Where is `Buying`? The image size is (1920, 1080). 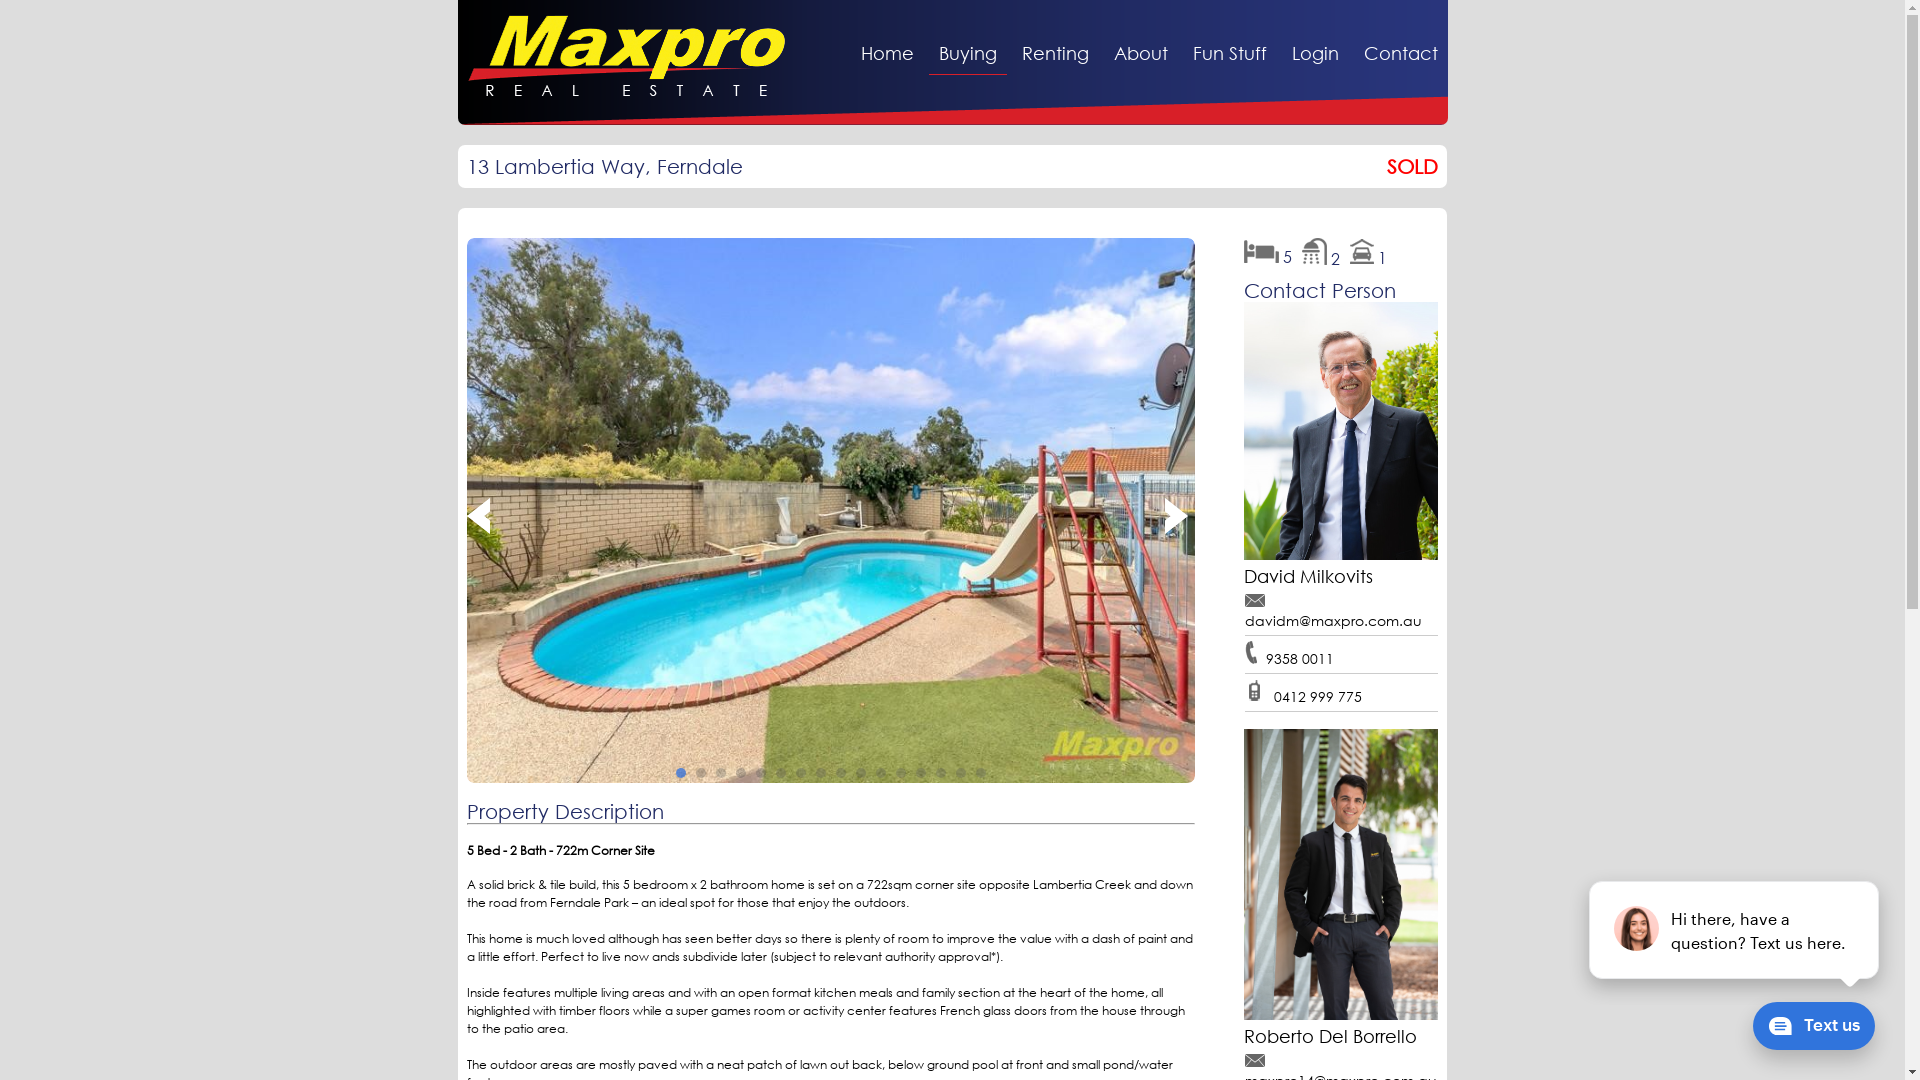 Buying is located at coordinates (967, 53).